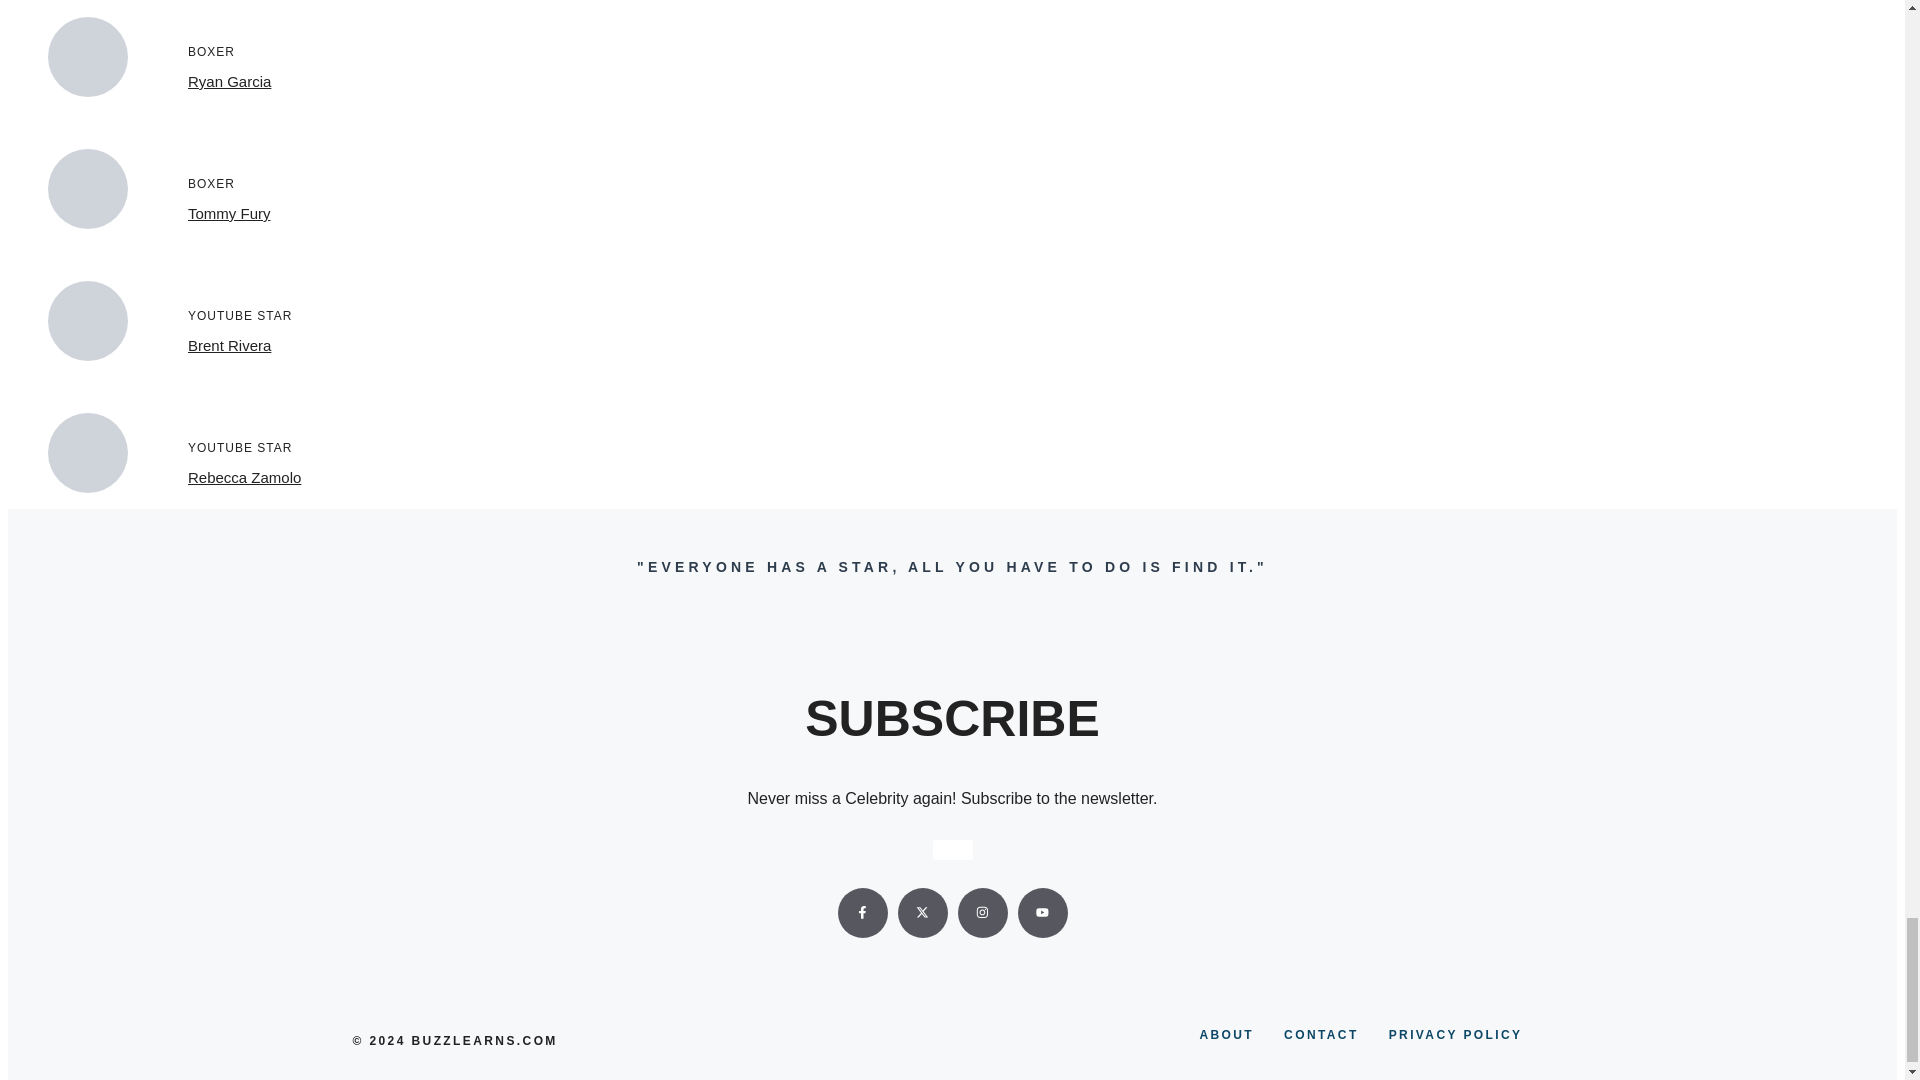 The width and height of the screenshot is (1920, 1080). I want to click on Tommy Fury, so click(229, 214).